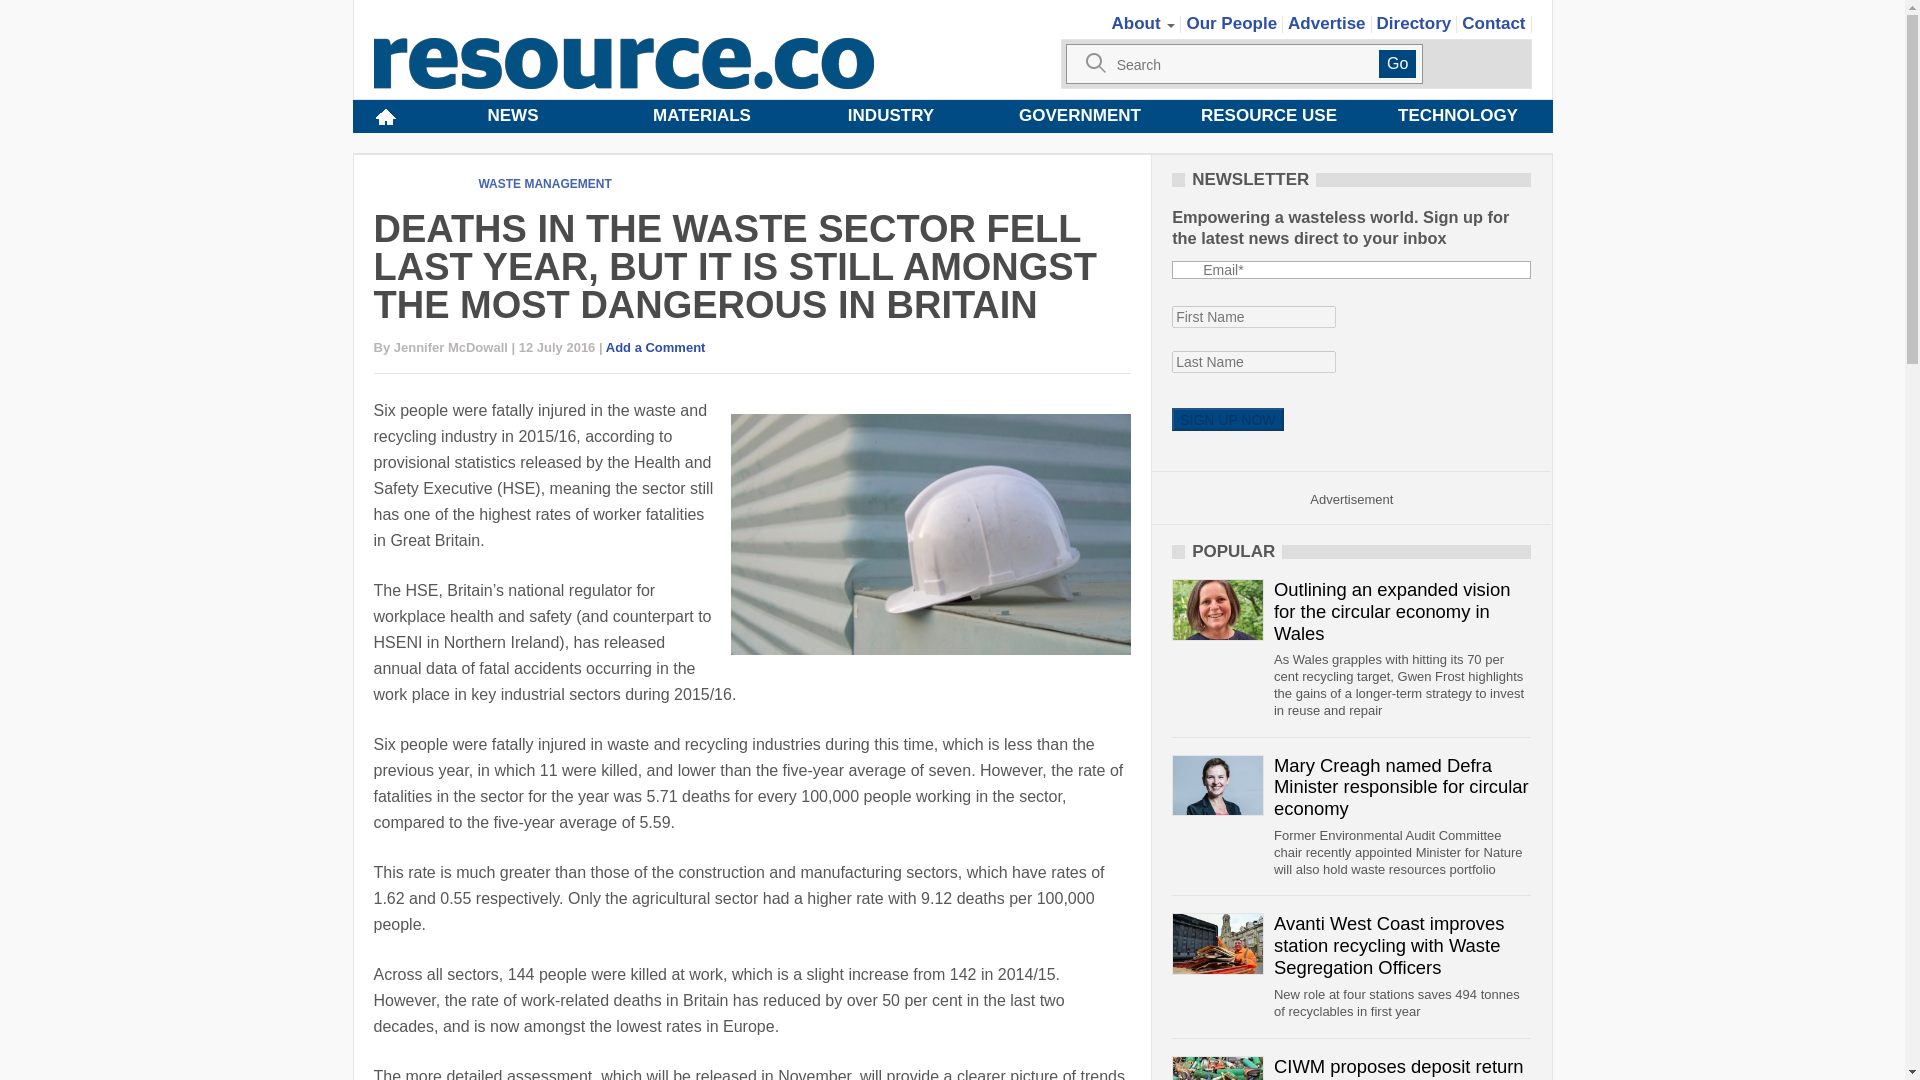 The image size is (1920, 1080). Describe the element at coordinates (1397, 63) in the screenshot. I see `Go` at that location.